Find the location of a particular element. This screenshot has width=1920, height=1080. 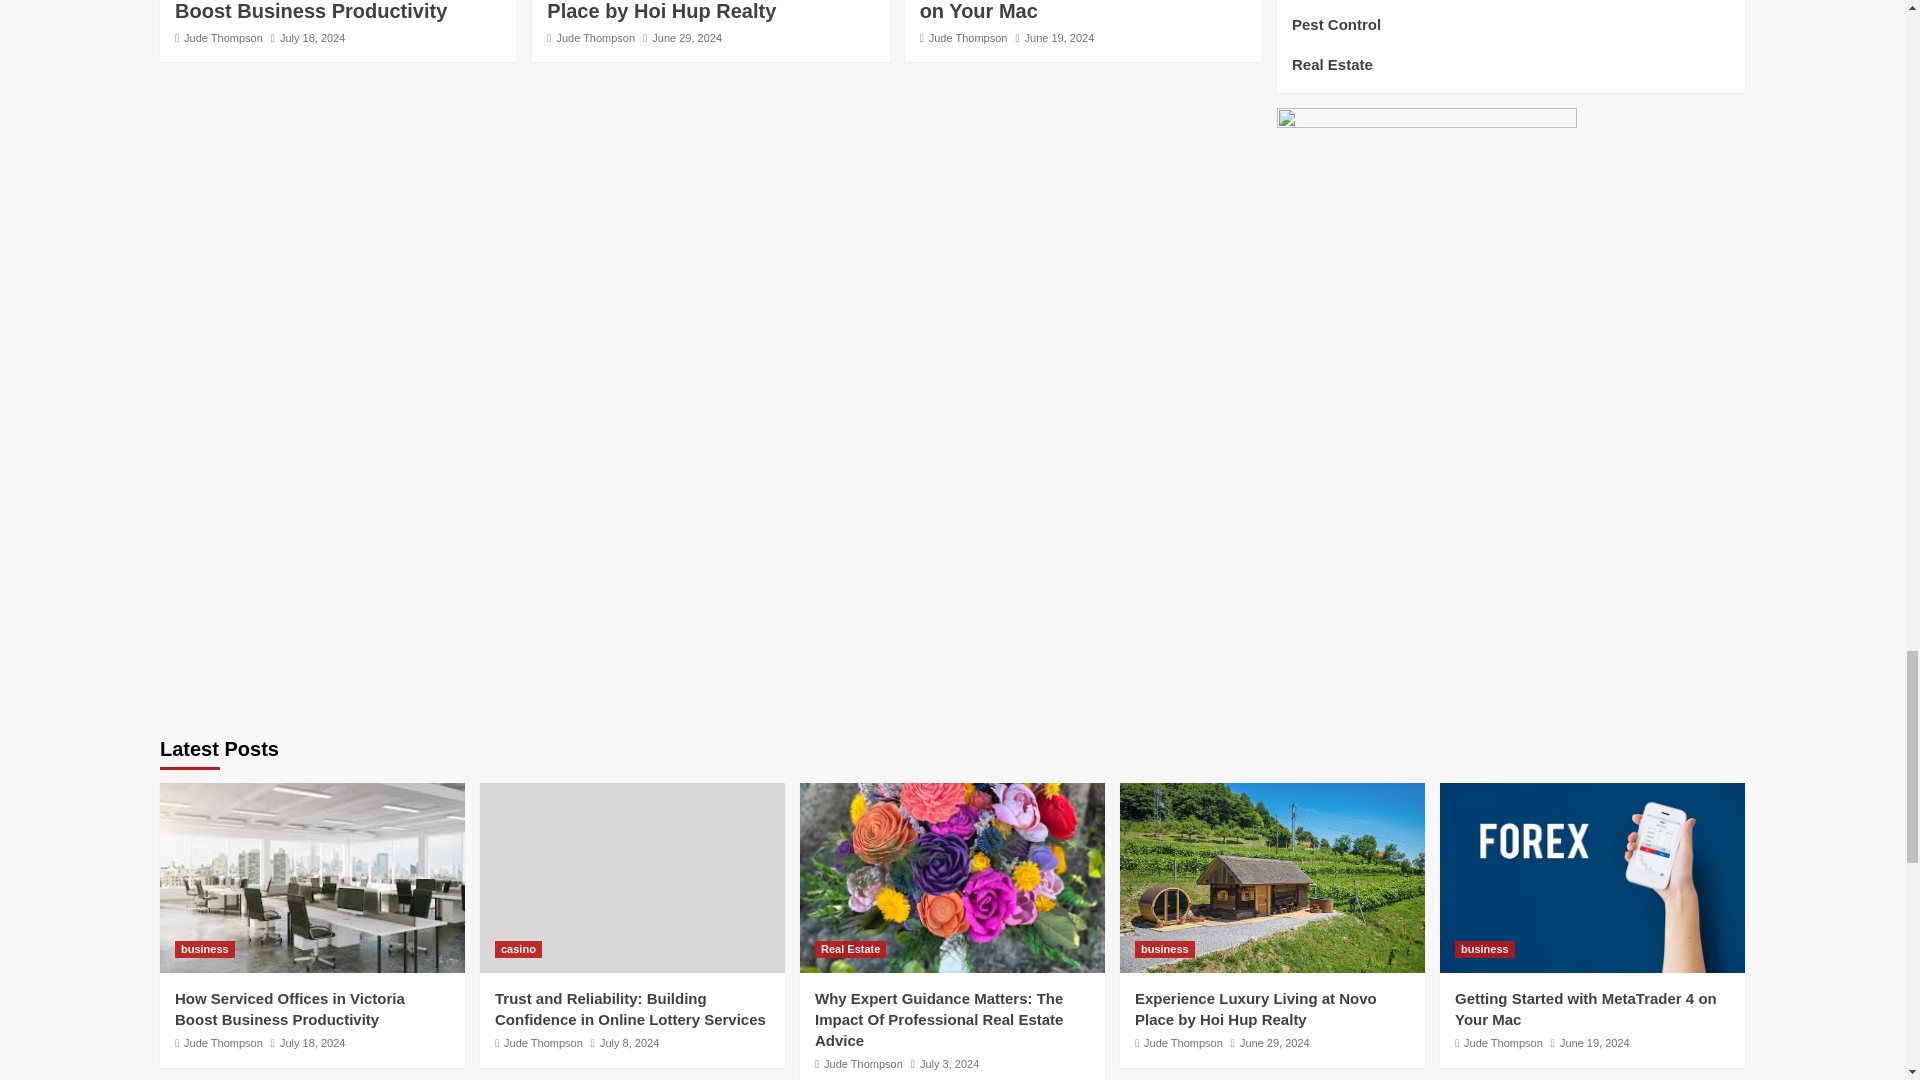

June 19, 2024 is located at coordinates (1060, 38).